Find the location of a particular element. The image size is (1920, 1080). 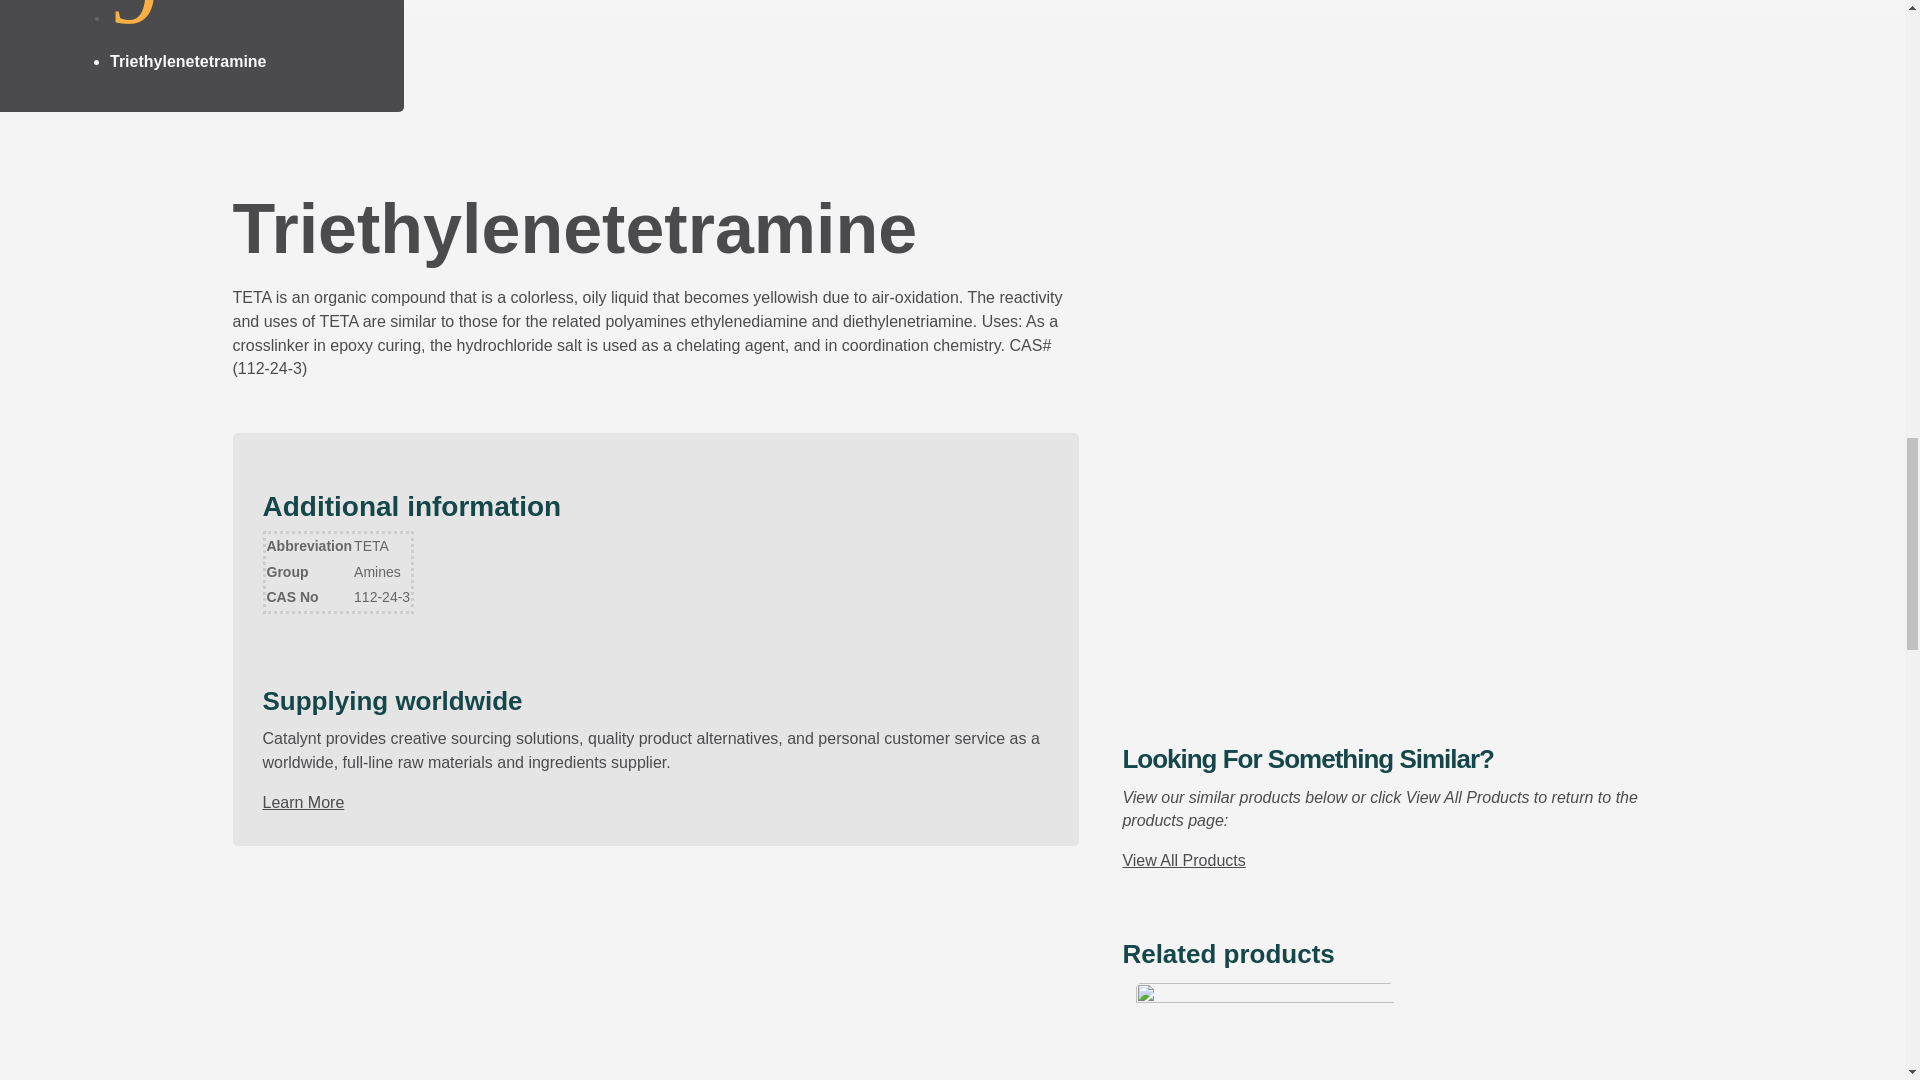

View All Products is located at coordinates (1182, 860).